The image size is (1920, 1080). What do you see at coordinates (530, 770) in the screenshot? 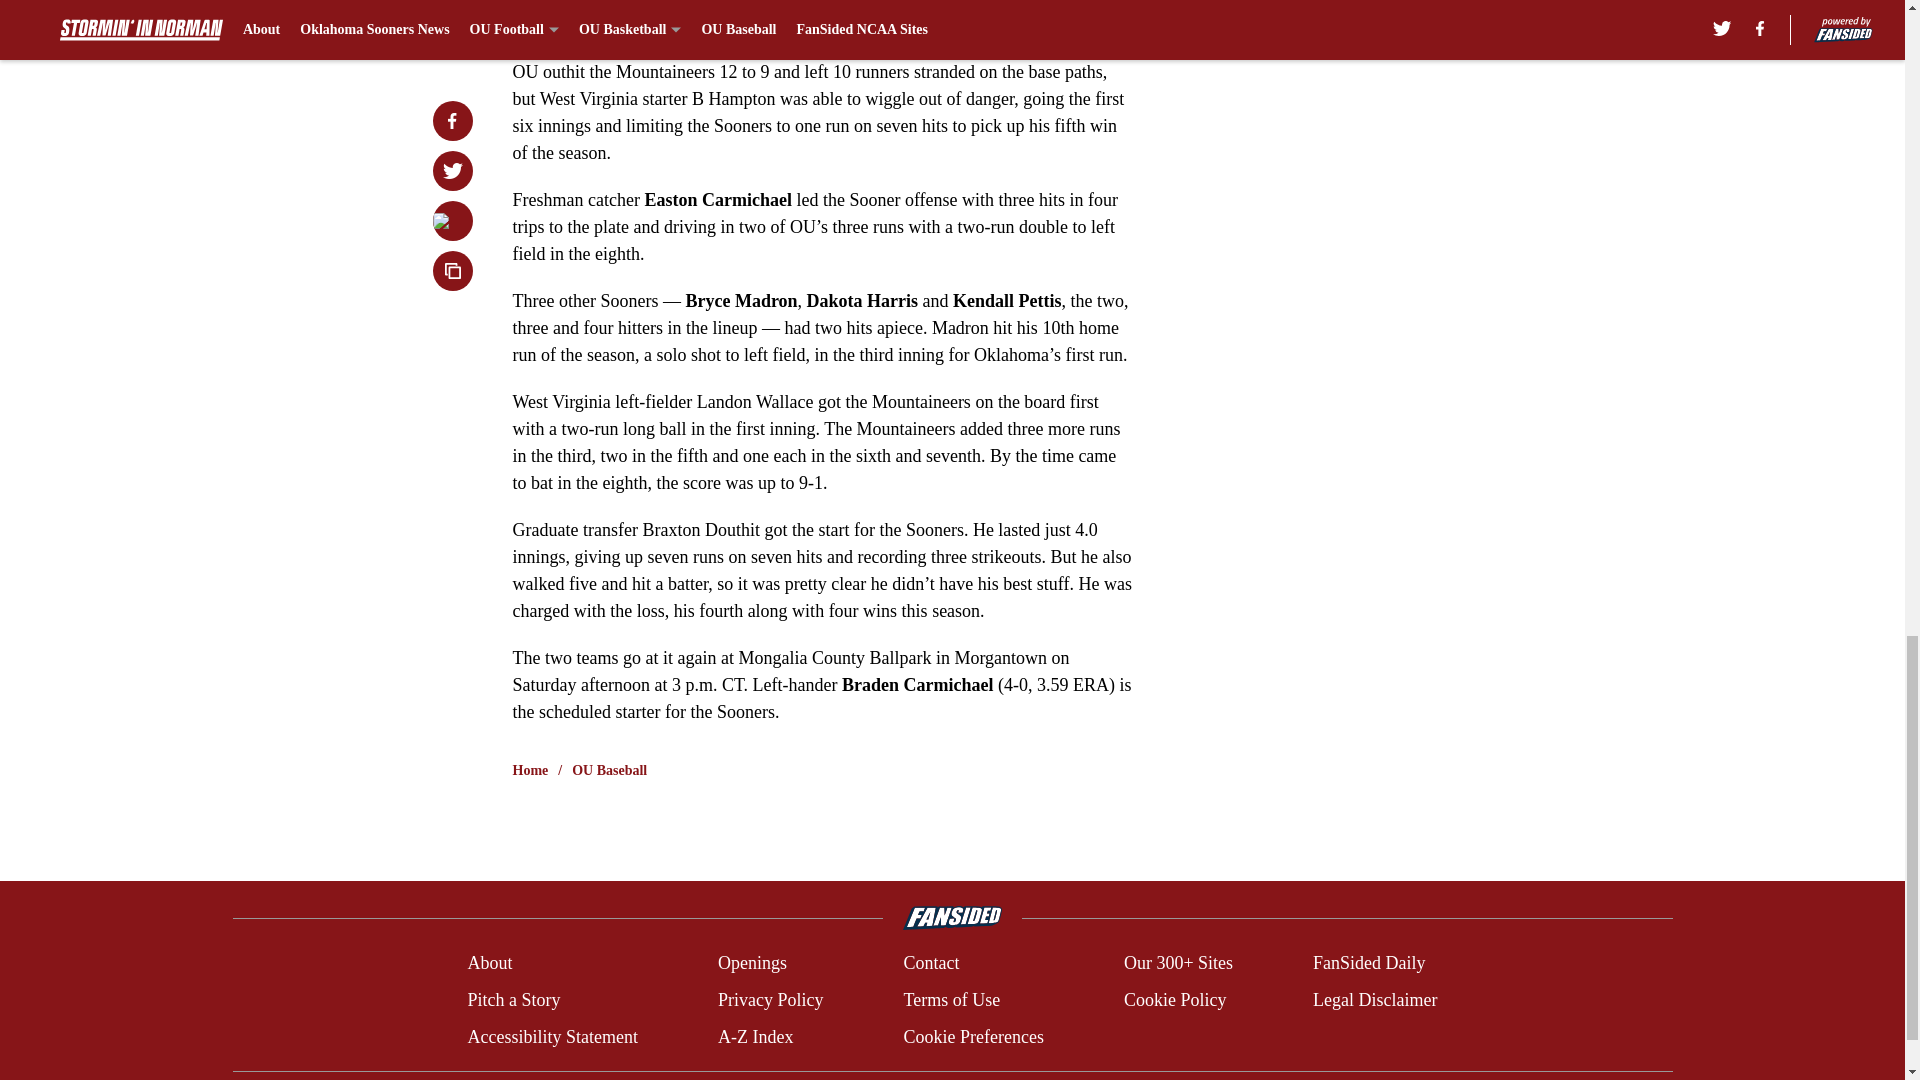
I see `Home` at bounding box center [530, 770].